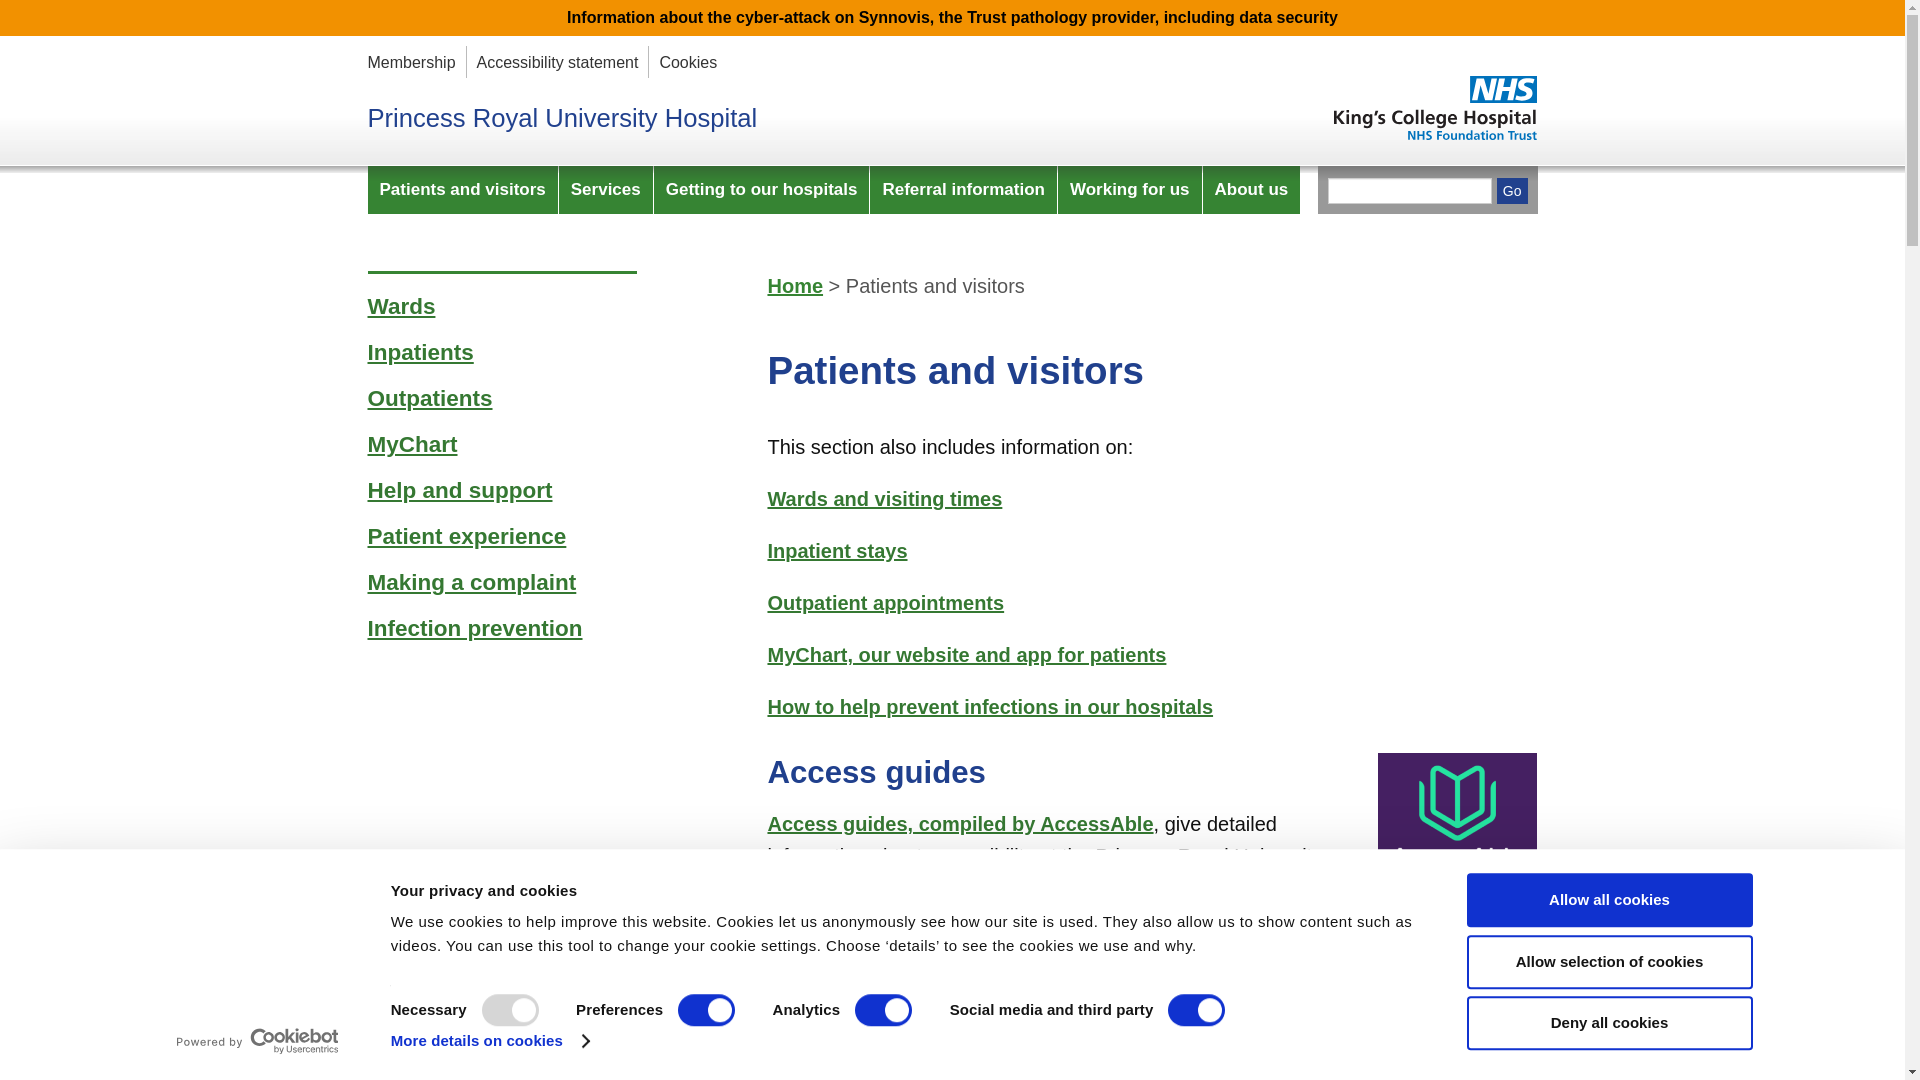  What do you see at coordinates (1512, 191) in the screenshot?
I see `Go` at bounding box center [1512, 191].